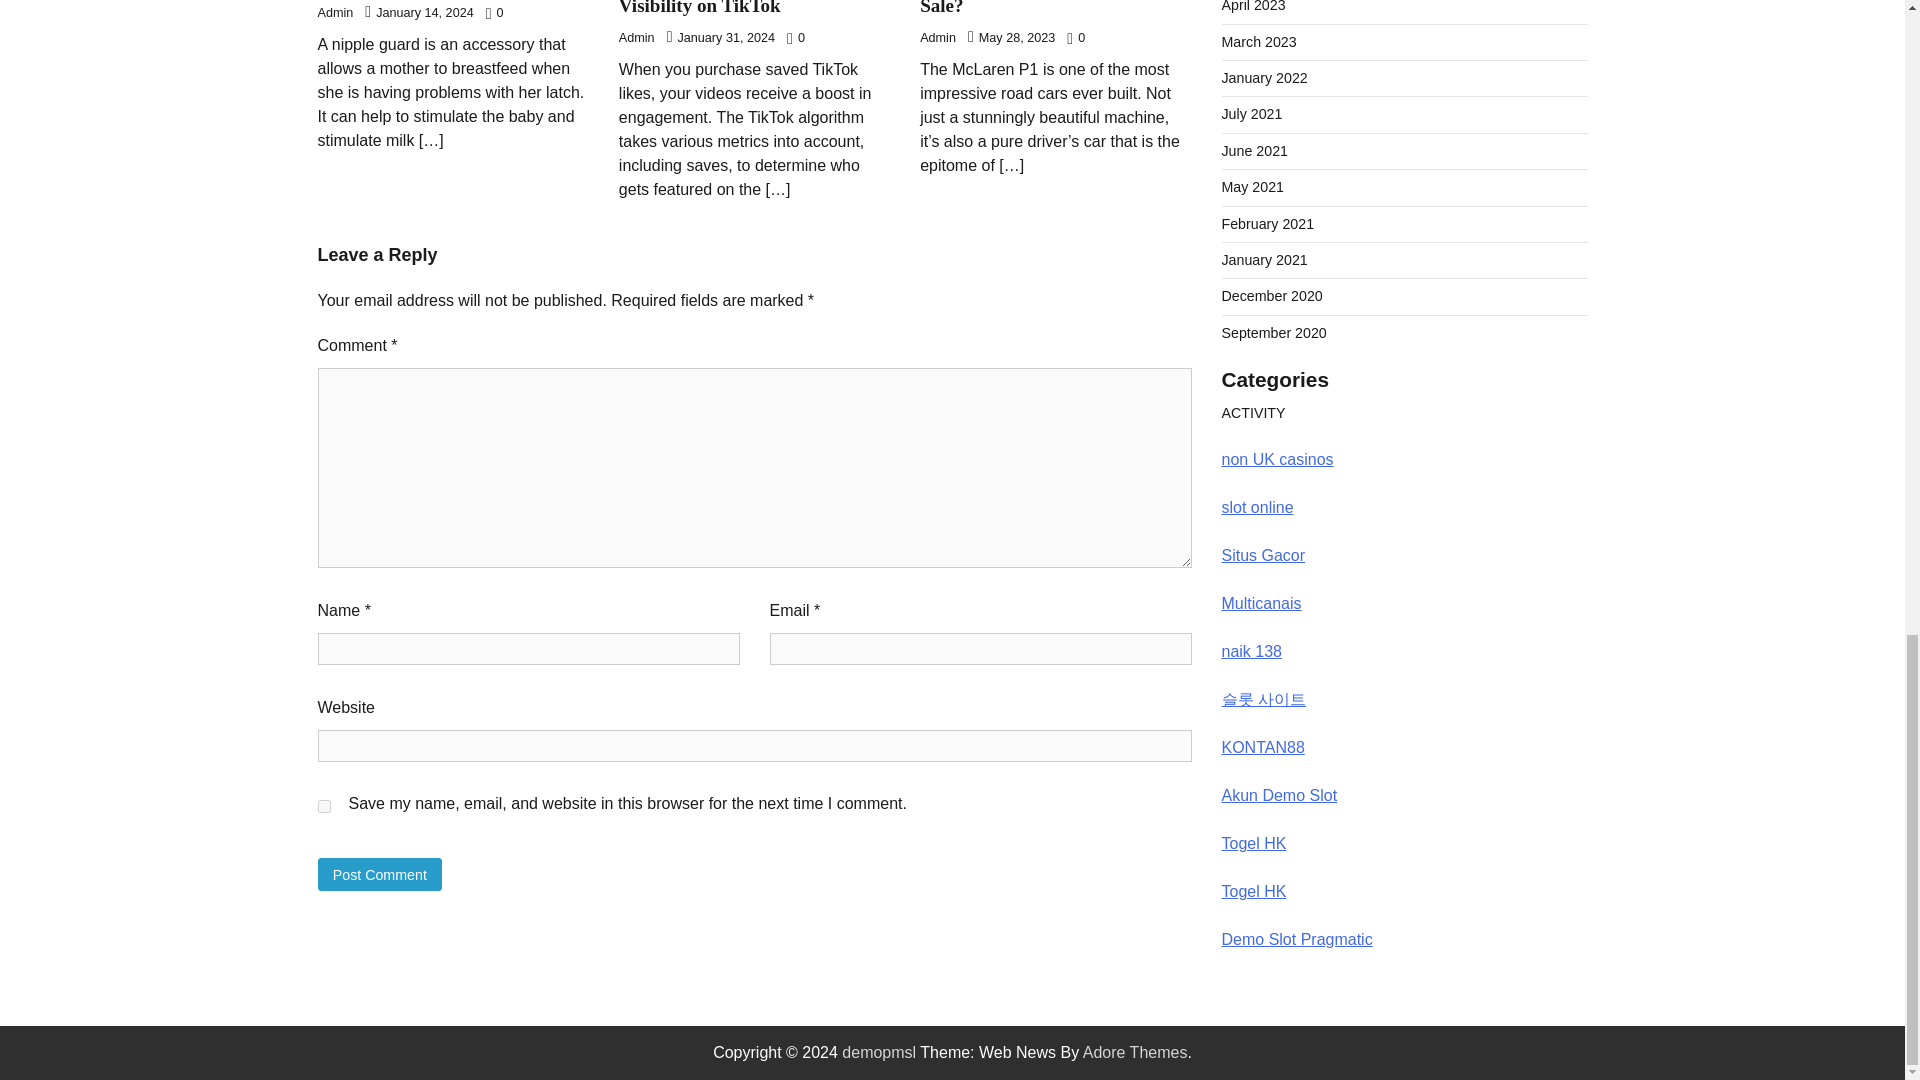 Image resolution: width=1920 pixels, height=1080 pixels. Describe the element at coordinates (938, 38) in the screenshot. I see `Admin` at that location.